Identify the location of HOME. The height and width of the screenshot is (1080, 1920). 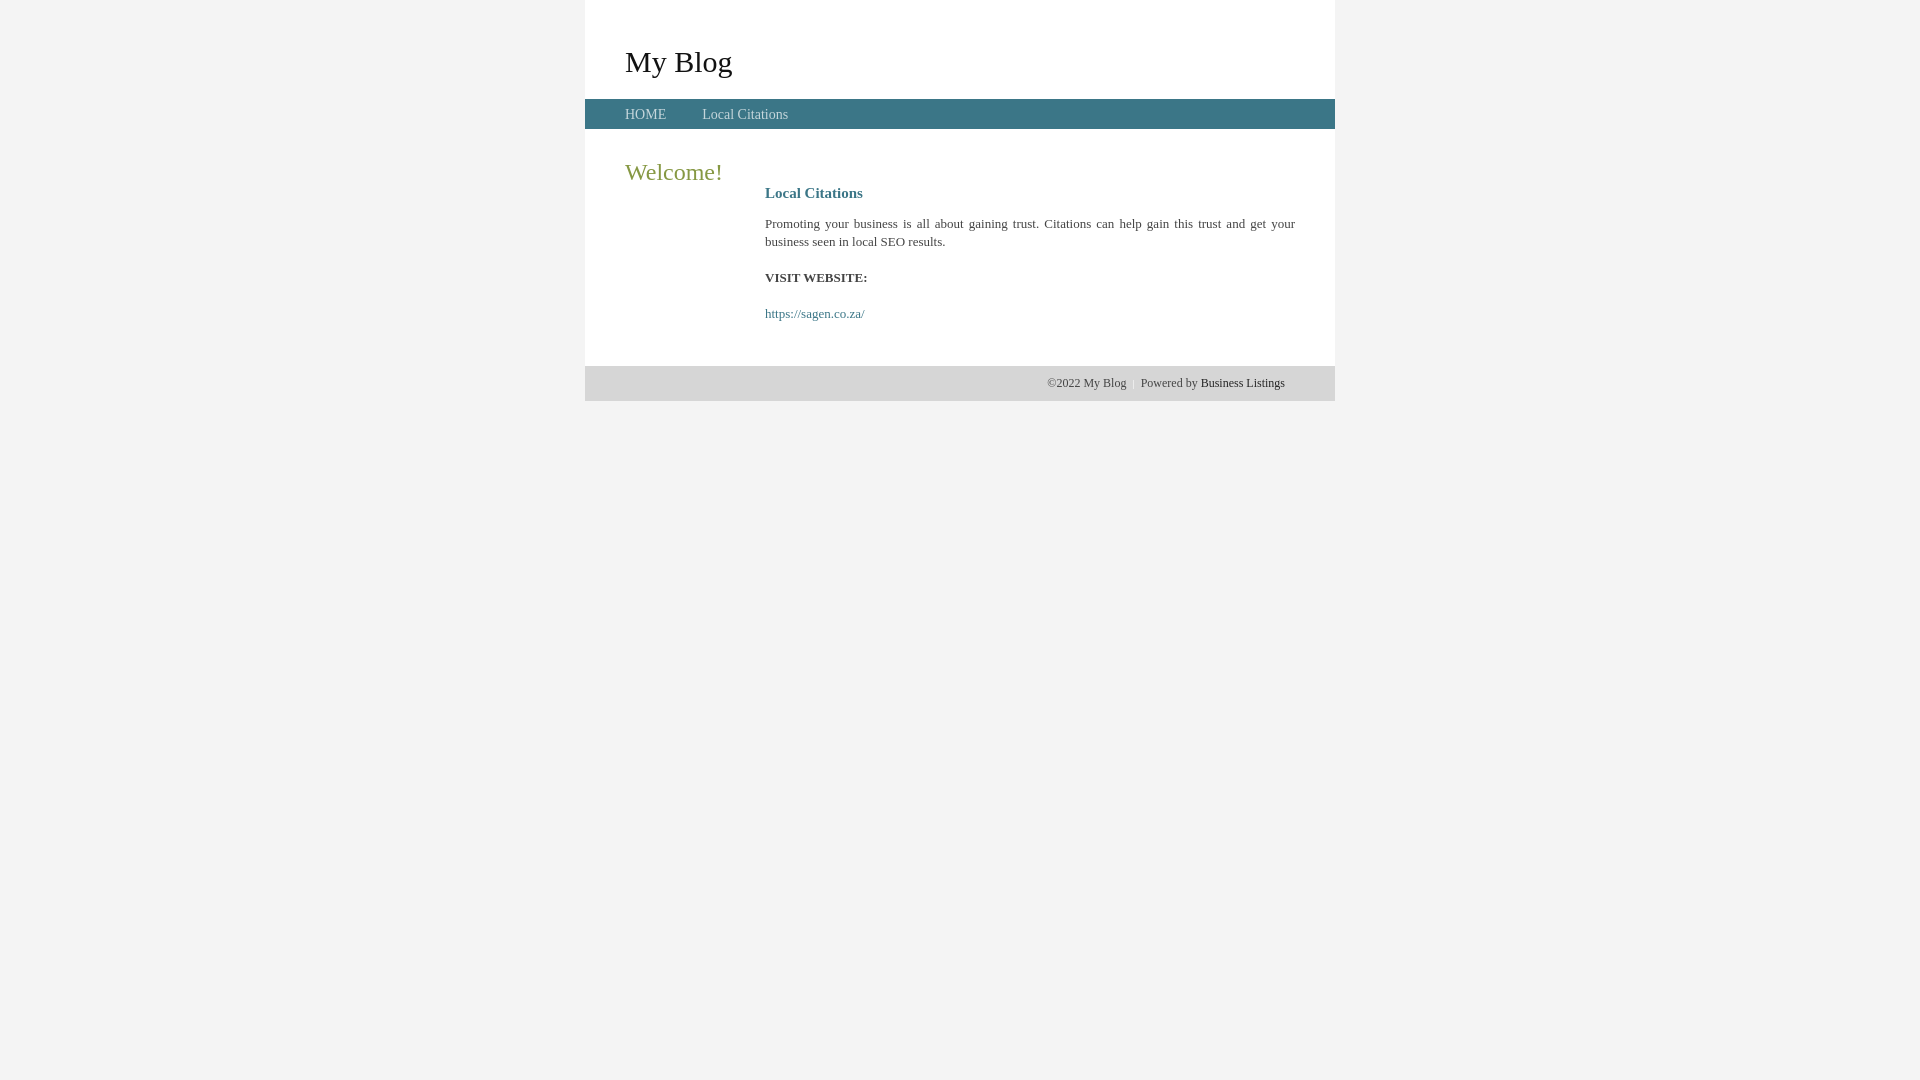
(646, 114).